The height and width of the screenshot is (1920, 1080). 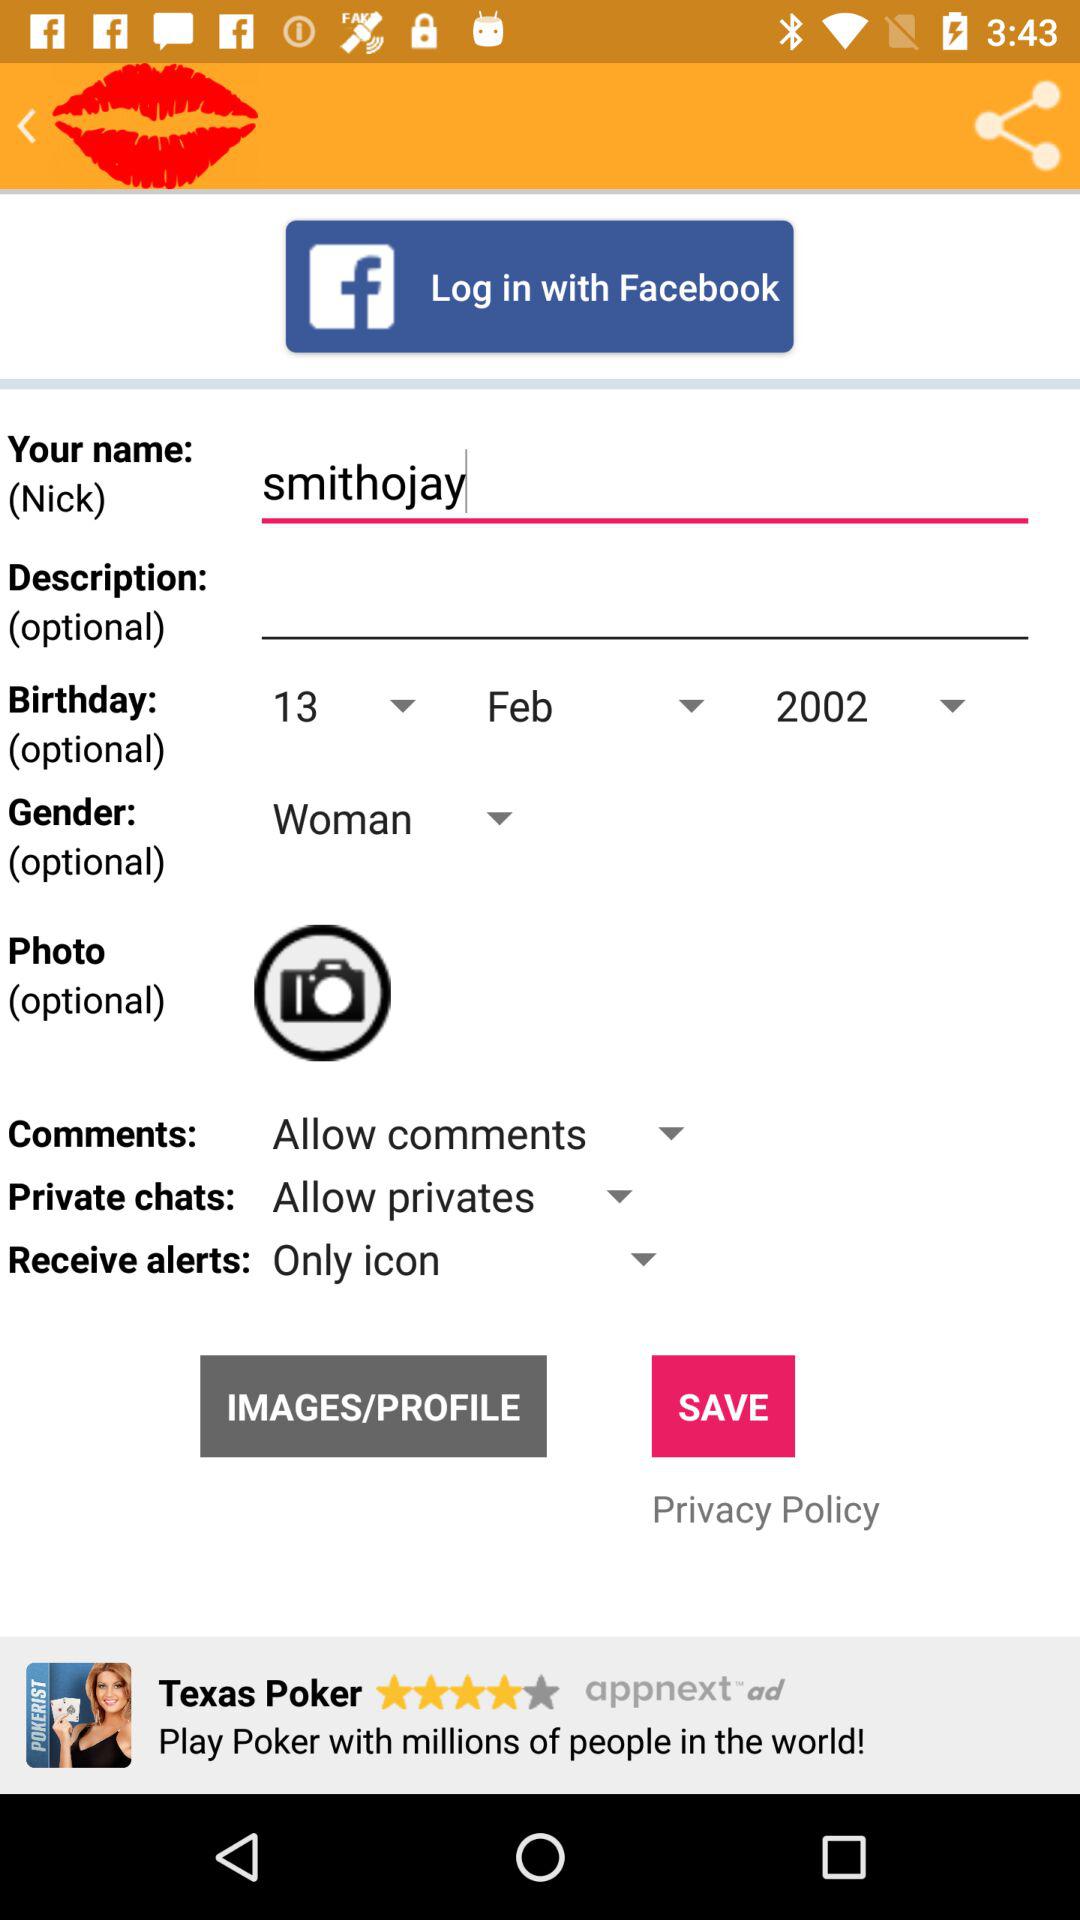 I want to click on share the article, so click(x=1017, y=126).